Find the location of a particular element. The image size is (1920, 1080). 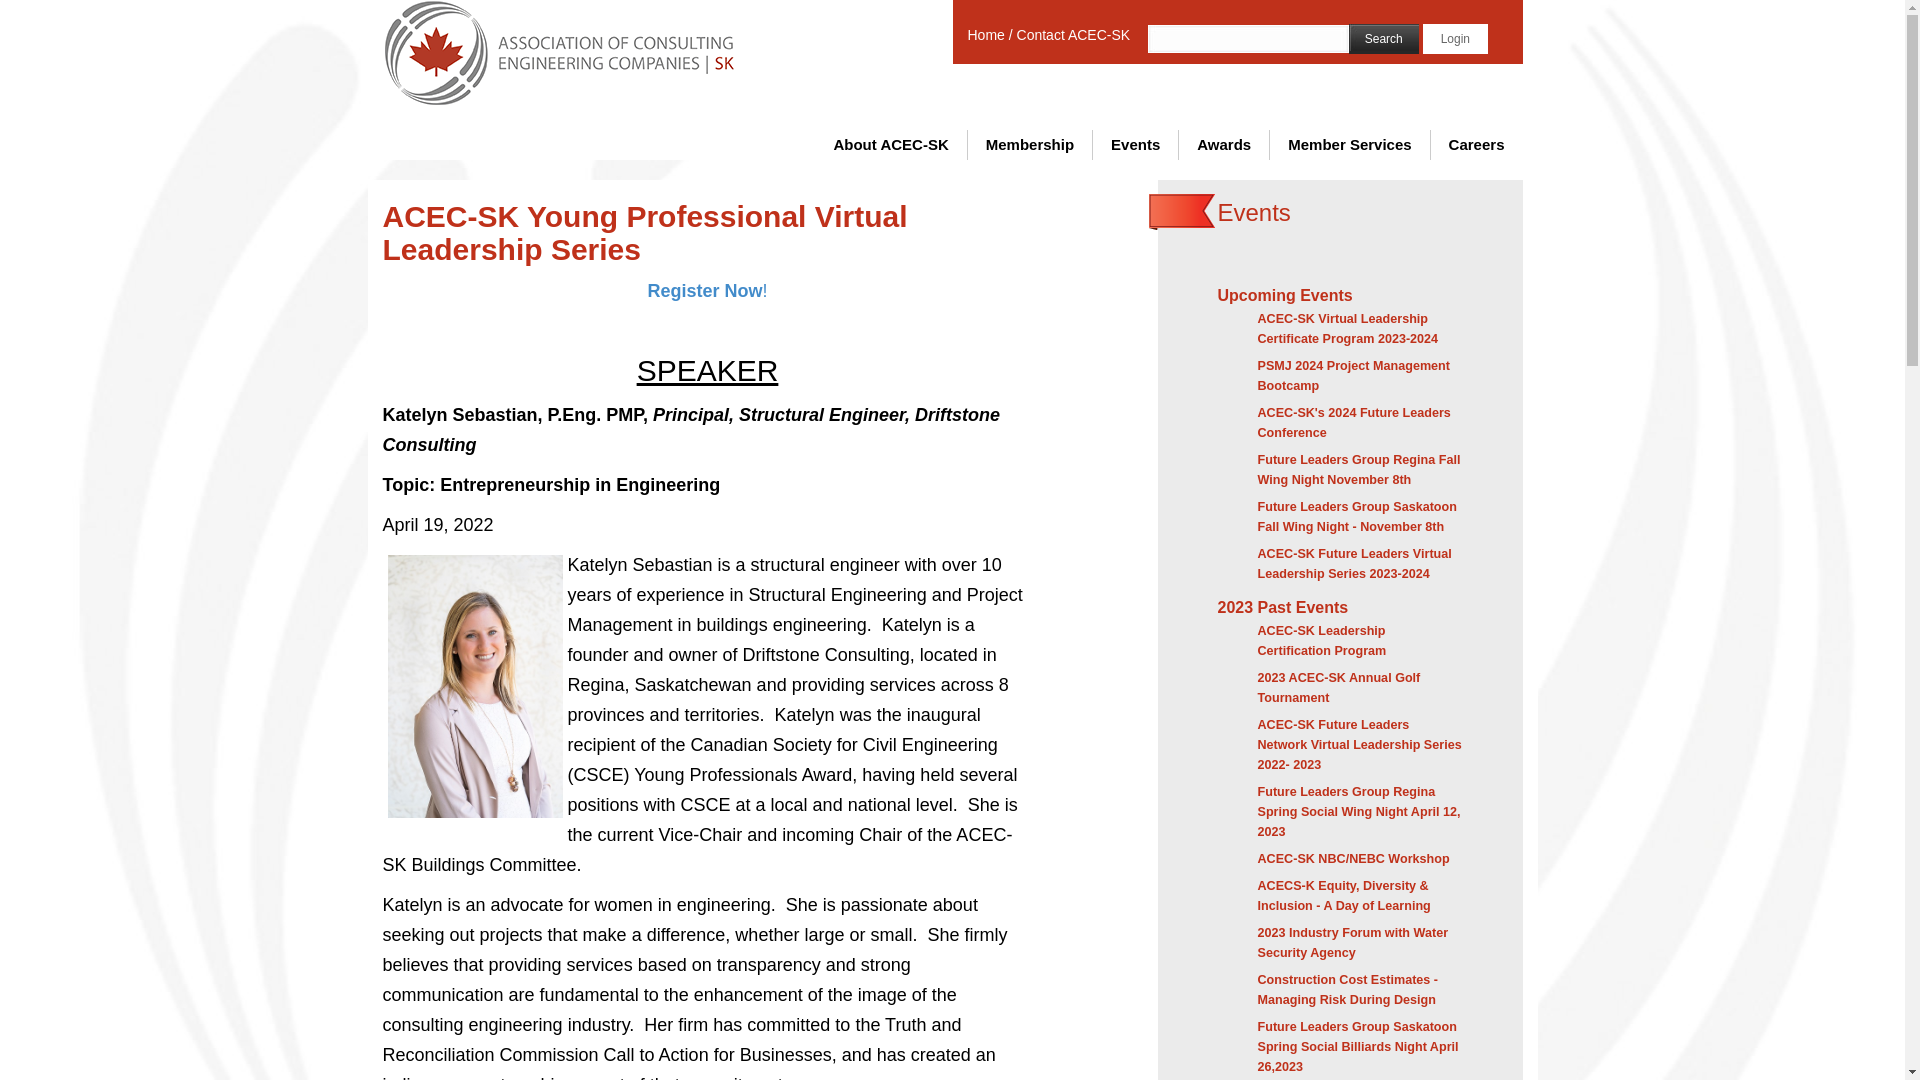

2023 ACEC-SK Annual Golf Tournament is located at coordinates (1340, 690).